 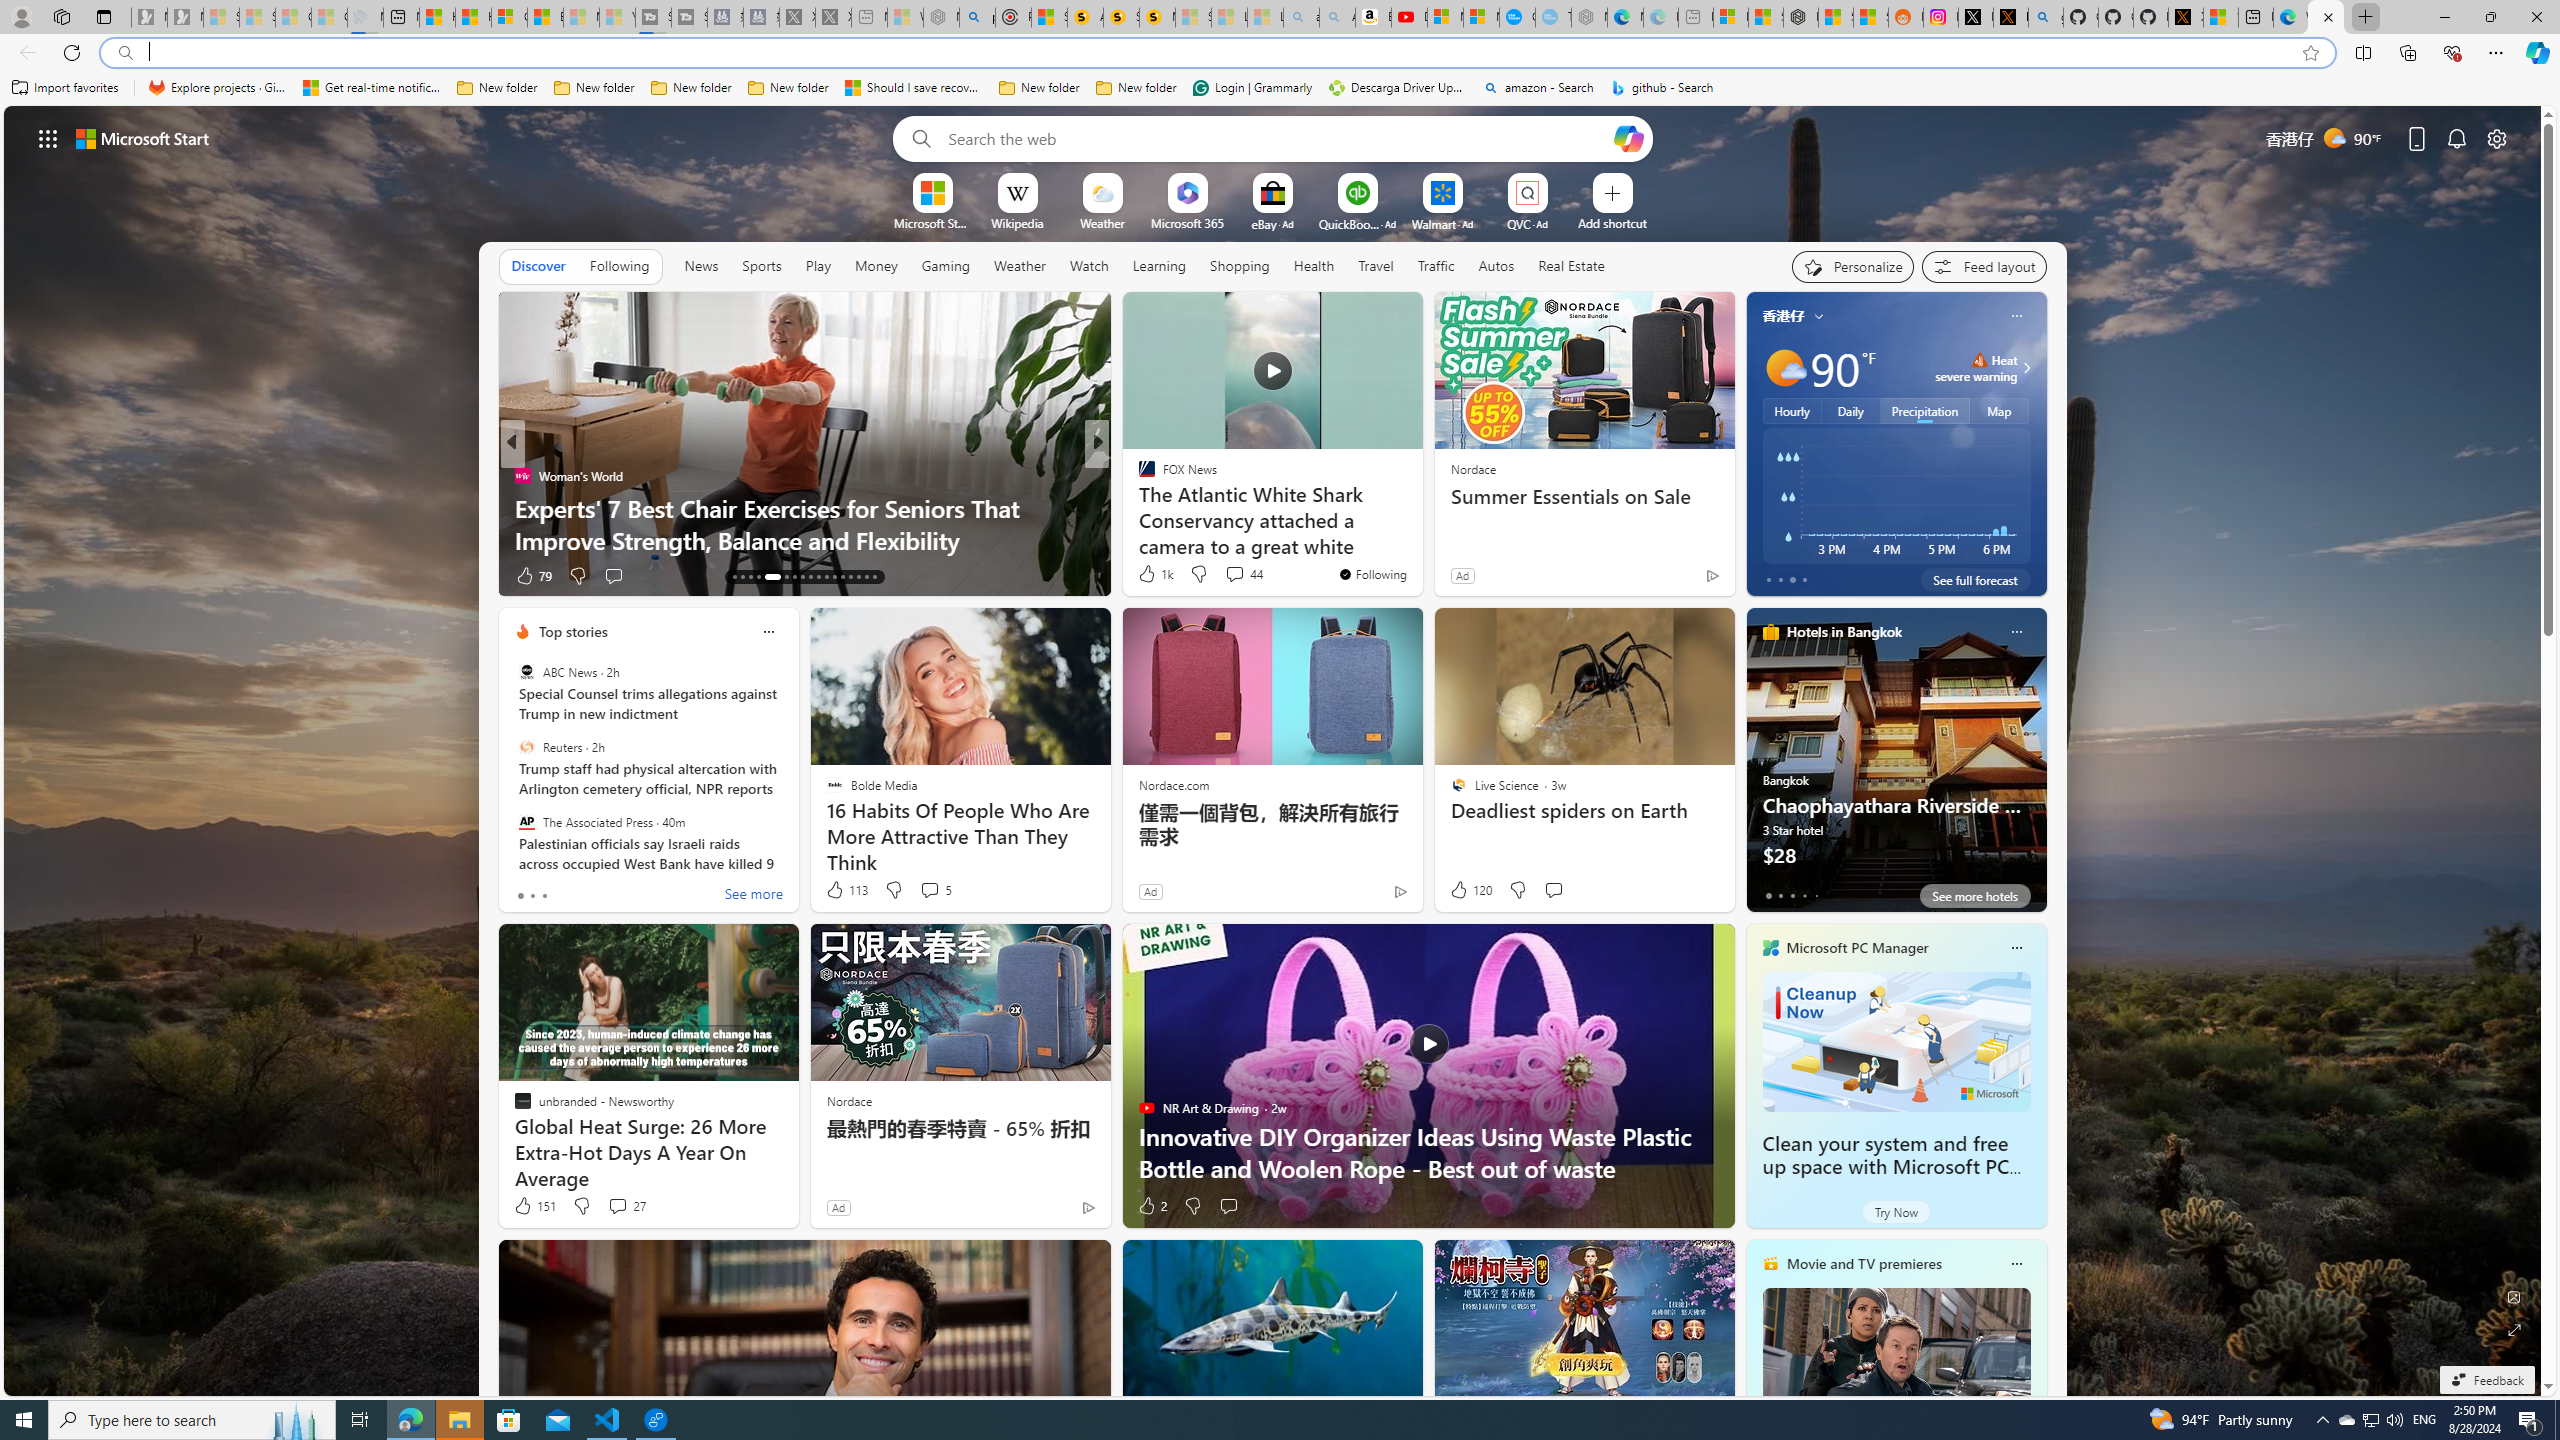 I want to click on Start the conversation, so click(x=1228, y=1206).